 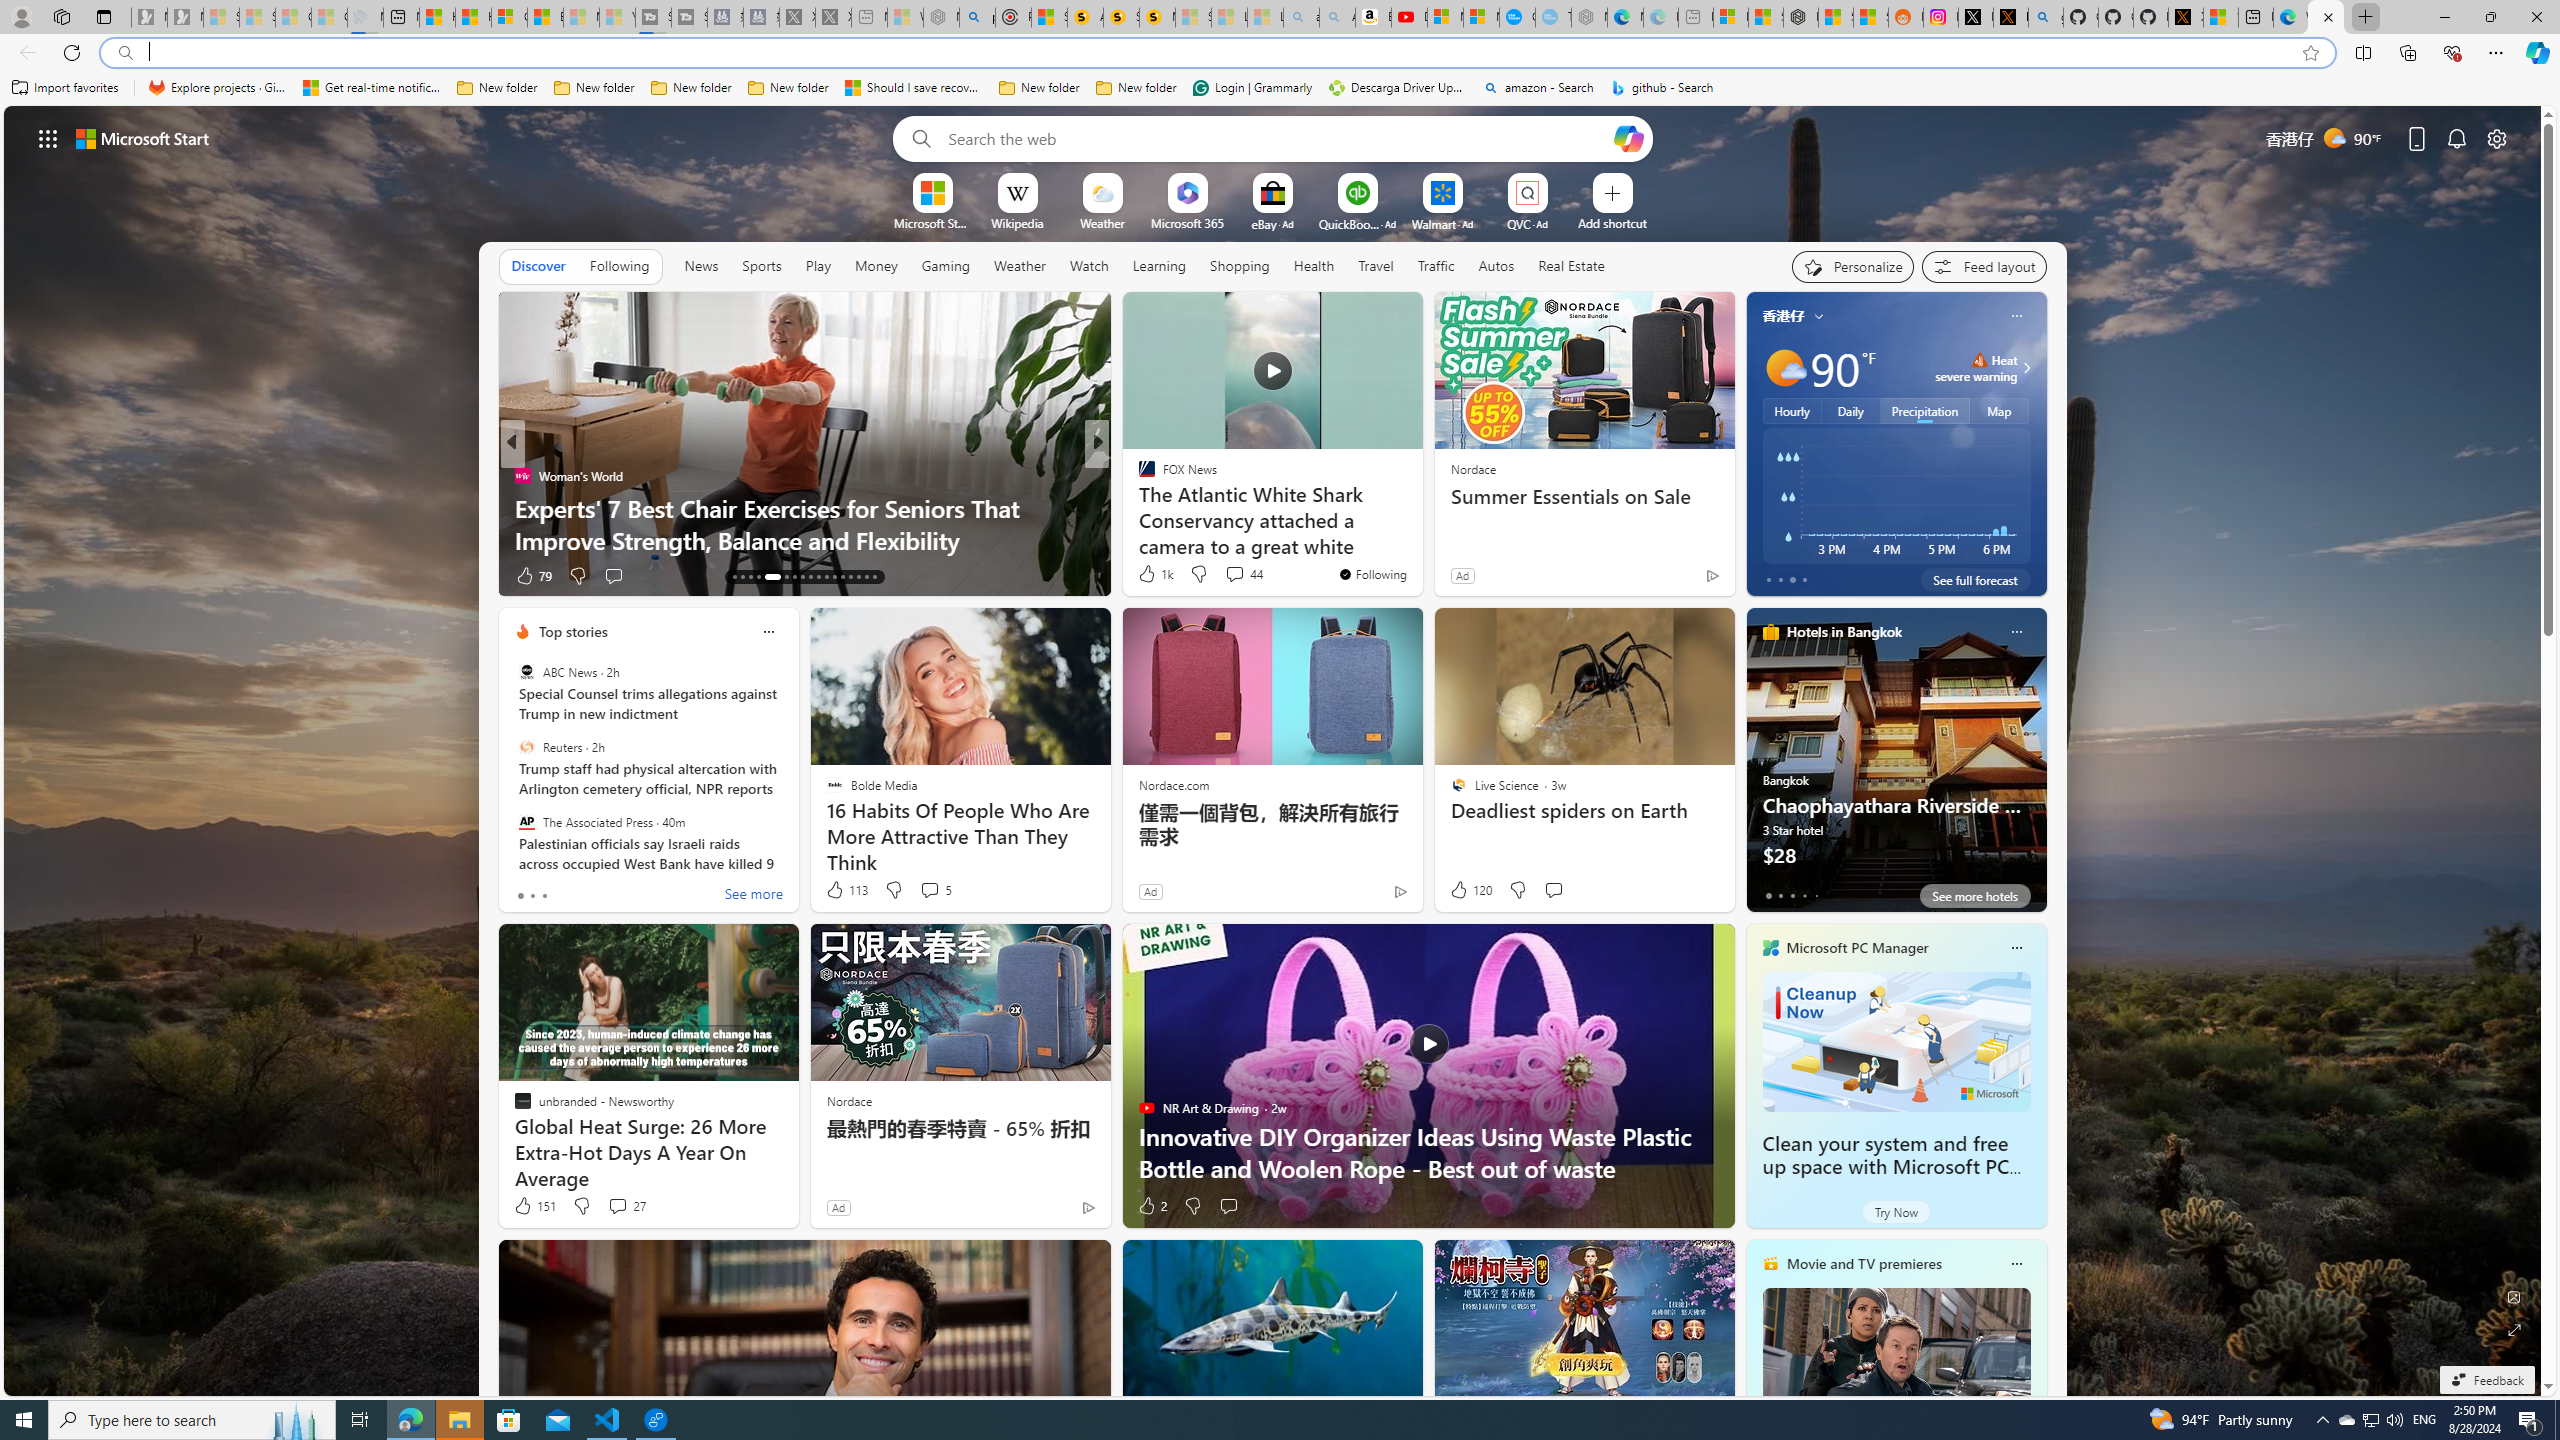 I want to click on Start the conversation, so click(x=1228, y=1206).